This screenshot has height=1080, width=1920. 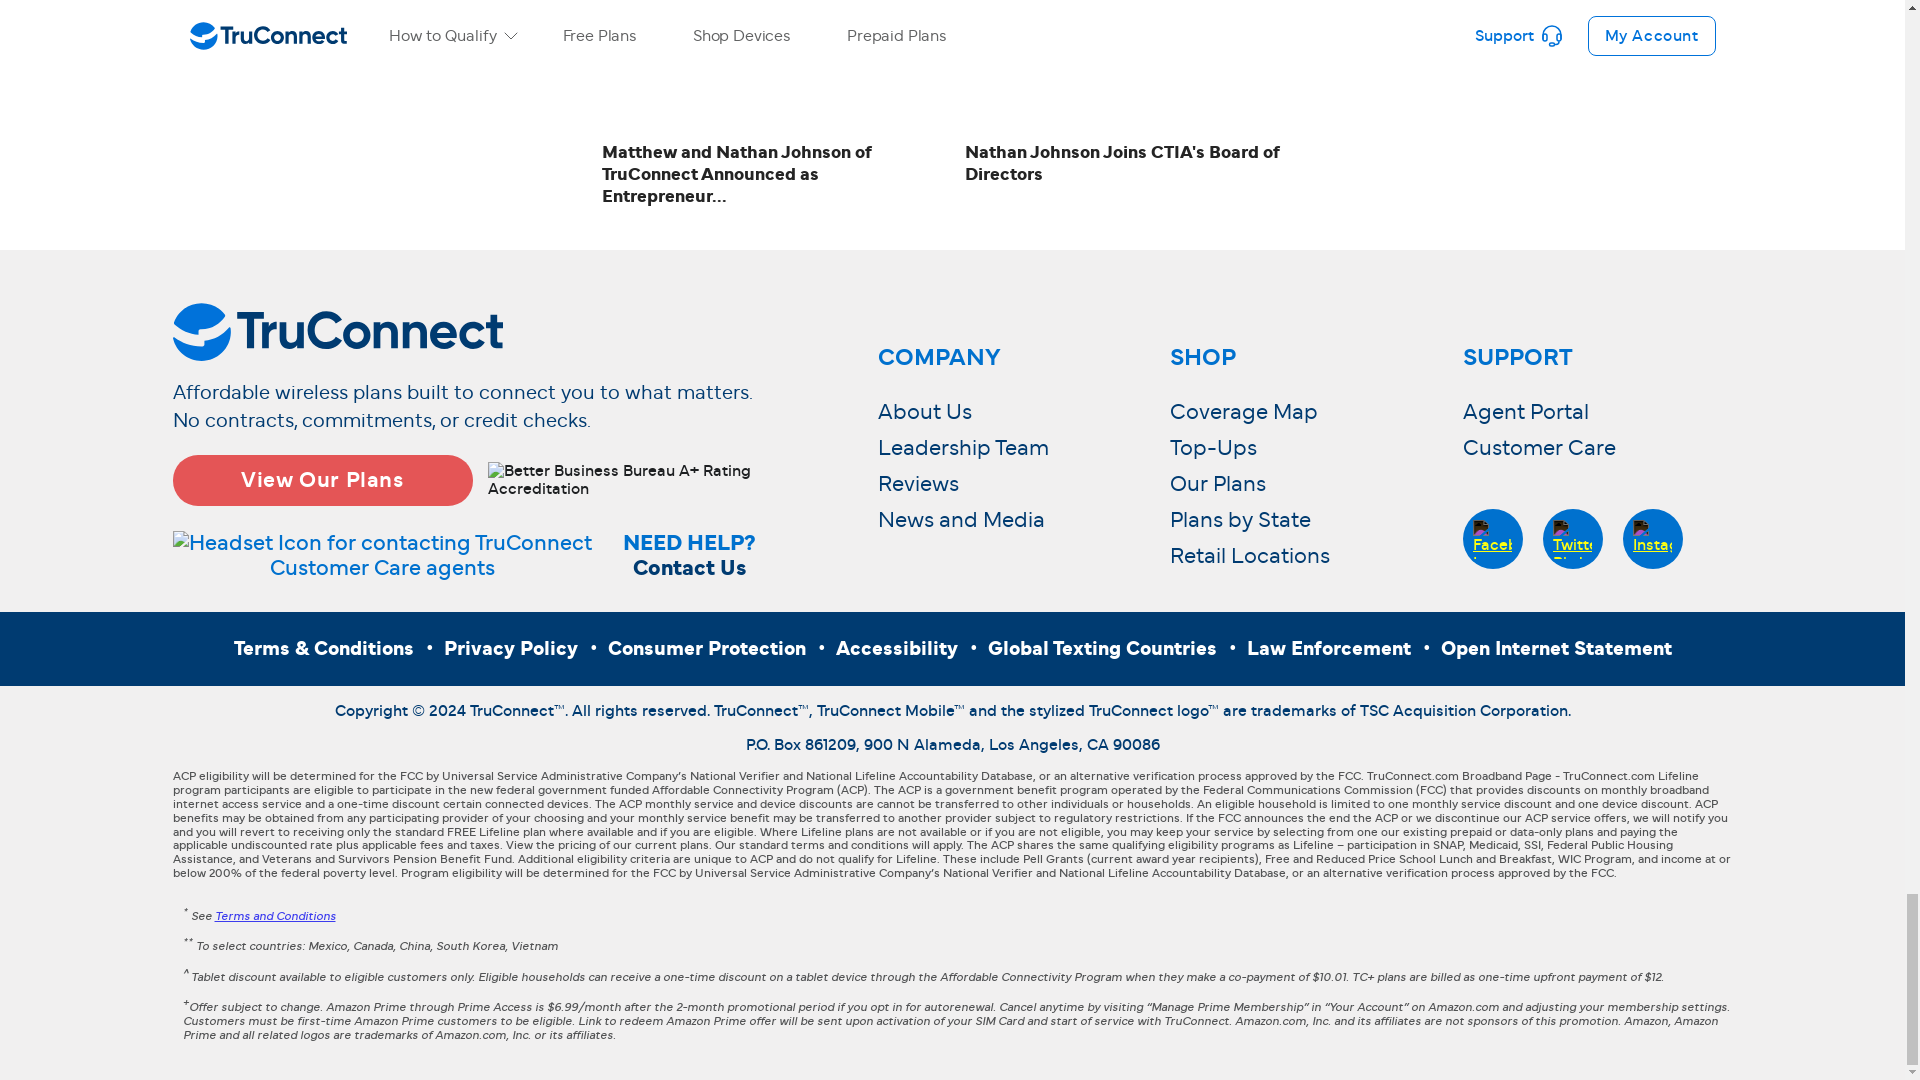 What do you see at coordinates (1243, 412) in the screenshot?
I see `Coverage Map` at bounding box center [1243, 412].